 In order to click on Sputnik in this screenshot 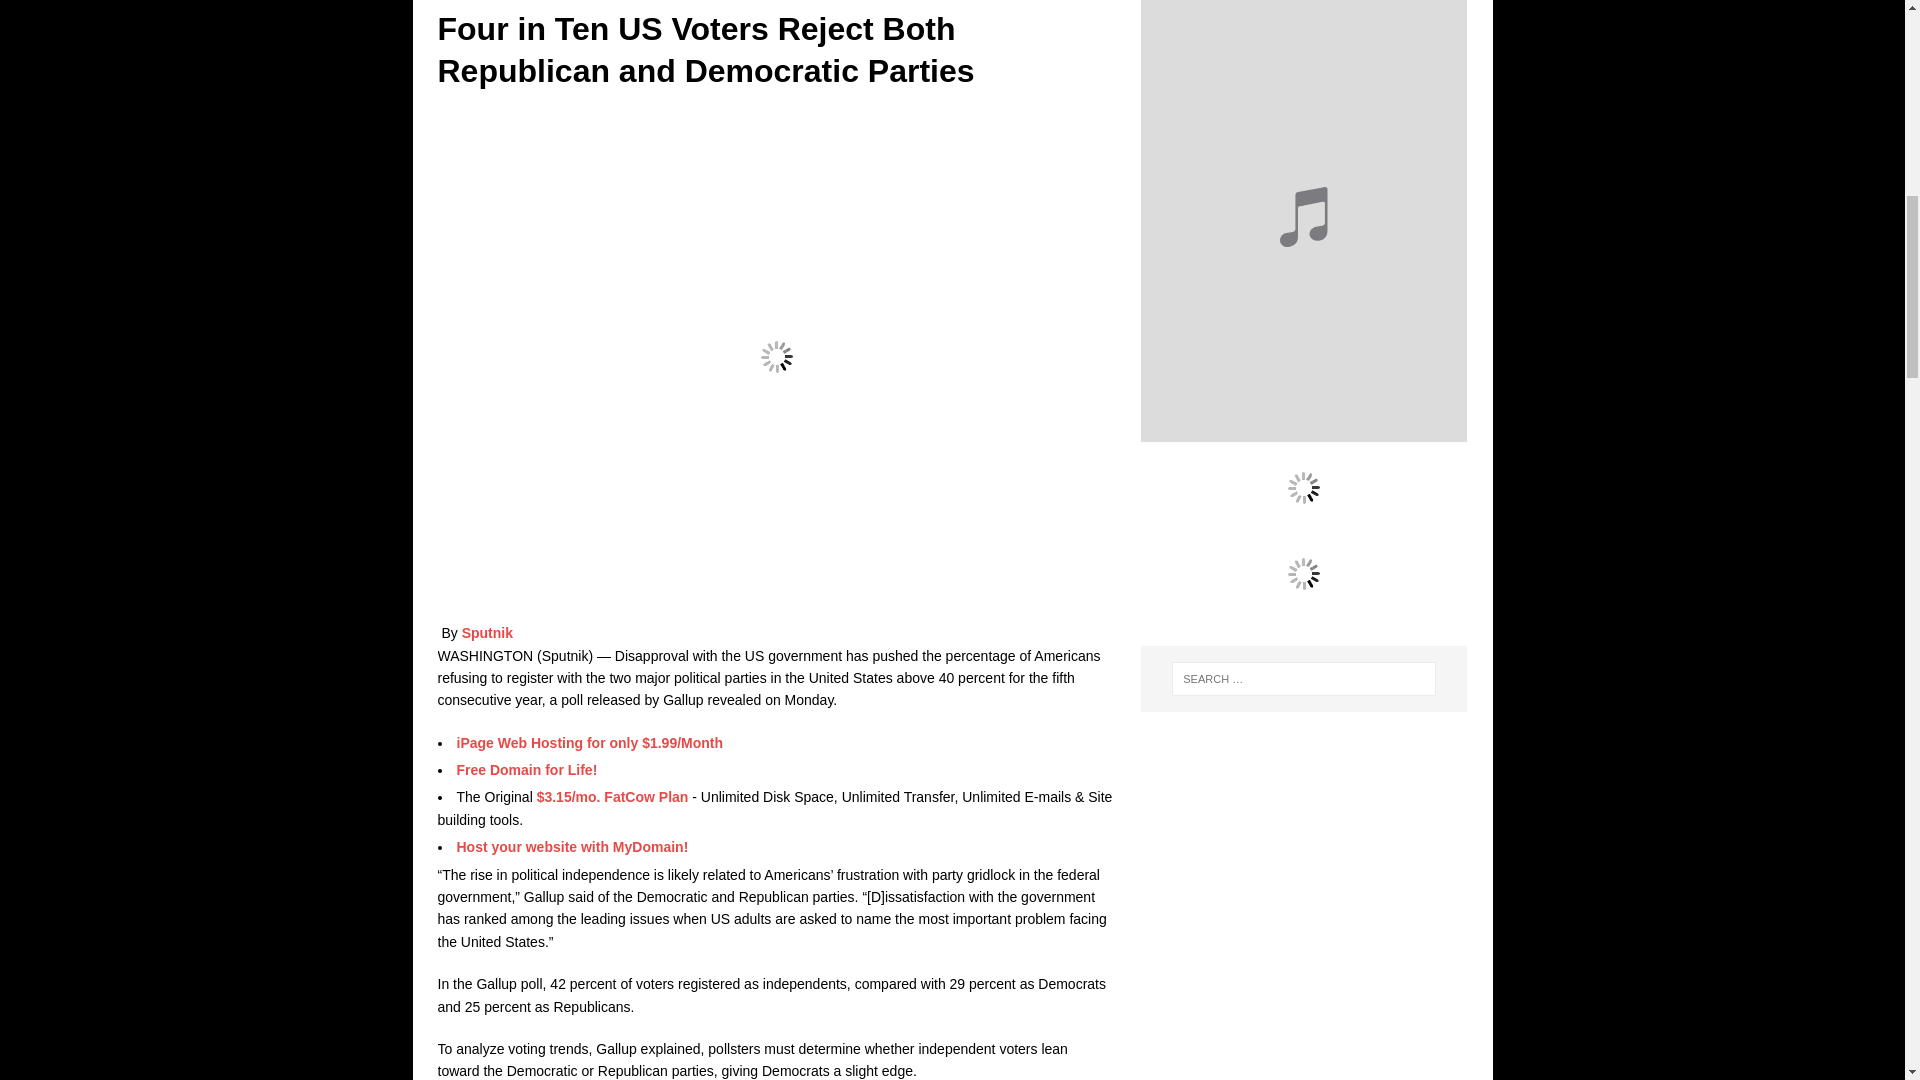, I will do `click(487, 633)`.